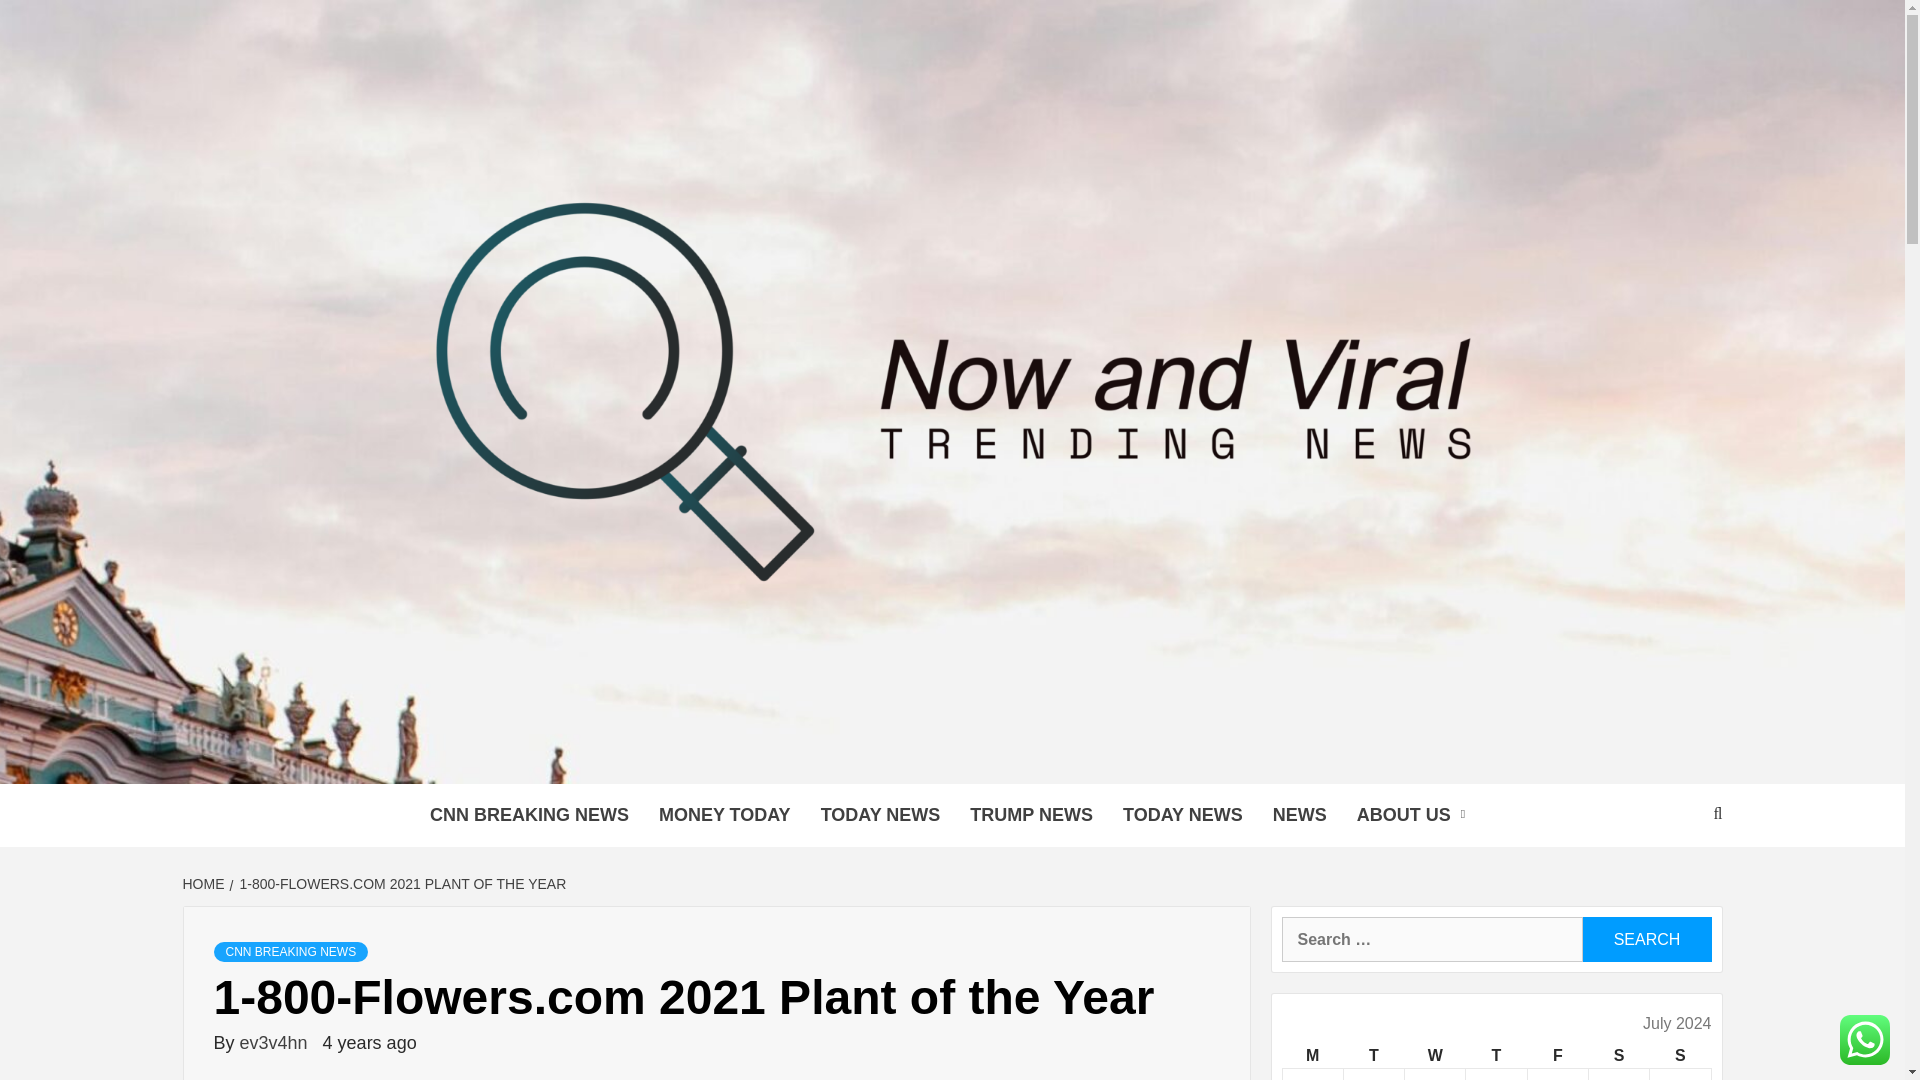 This screenshot has height=1080, width=1920. Describe the element at coordinates (1680, 1056) in the screenshot. I see `Sunday` at that location.